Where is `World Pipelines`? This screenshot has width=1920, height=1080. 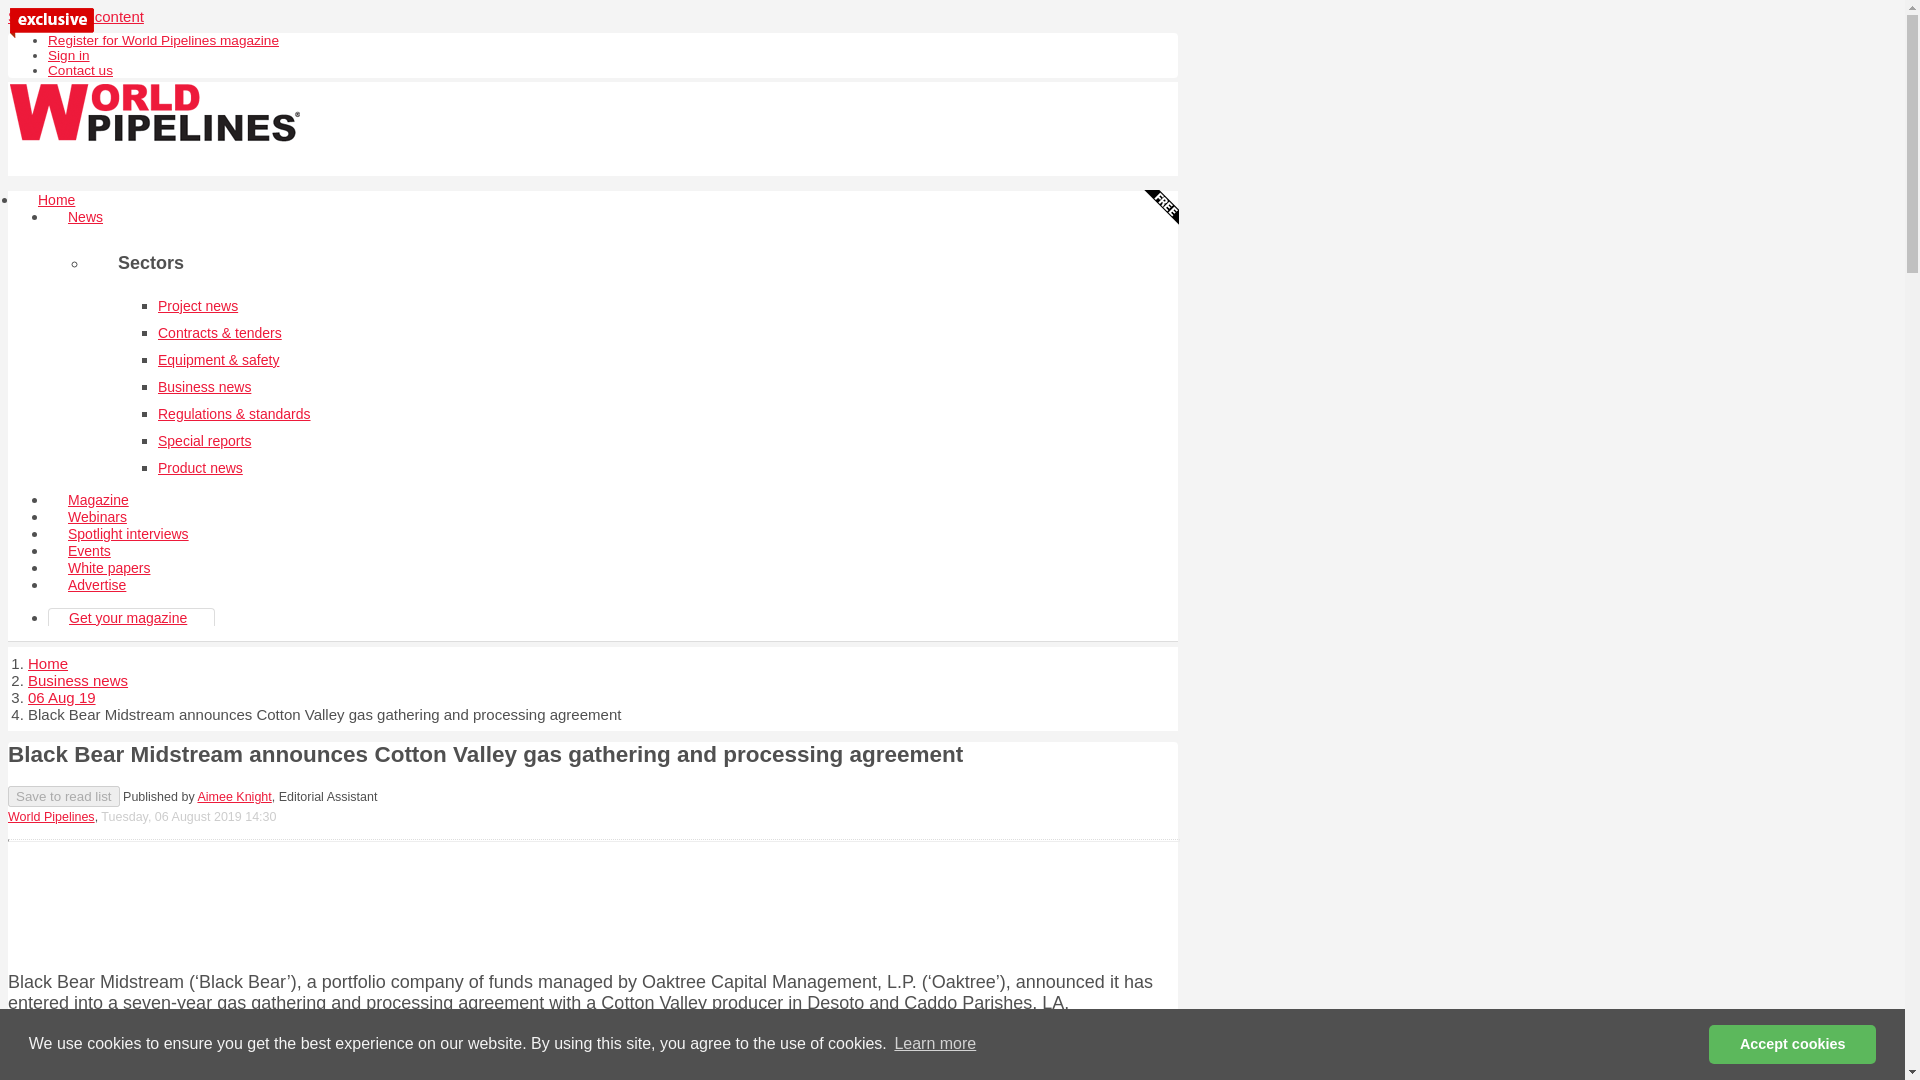
World Pipelines is located at coordinates (50, 817).